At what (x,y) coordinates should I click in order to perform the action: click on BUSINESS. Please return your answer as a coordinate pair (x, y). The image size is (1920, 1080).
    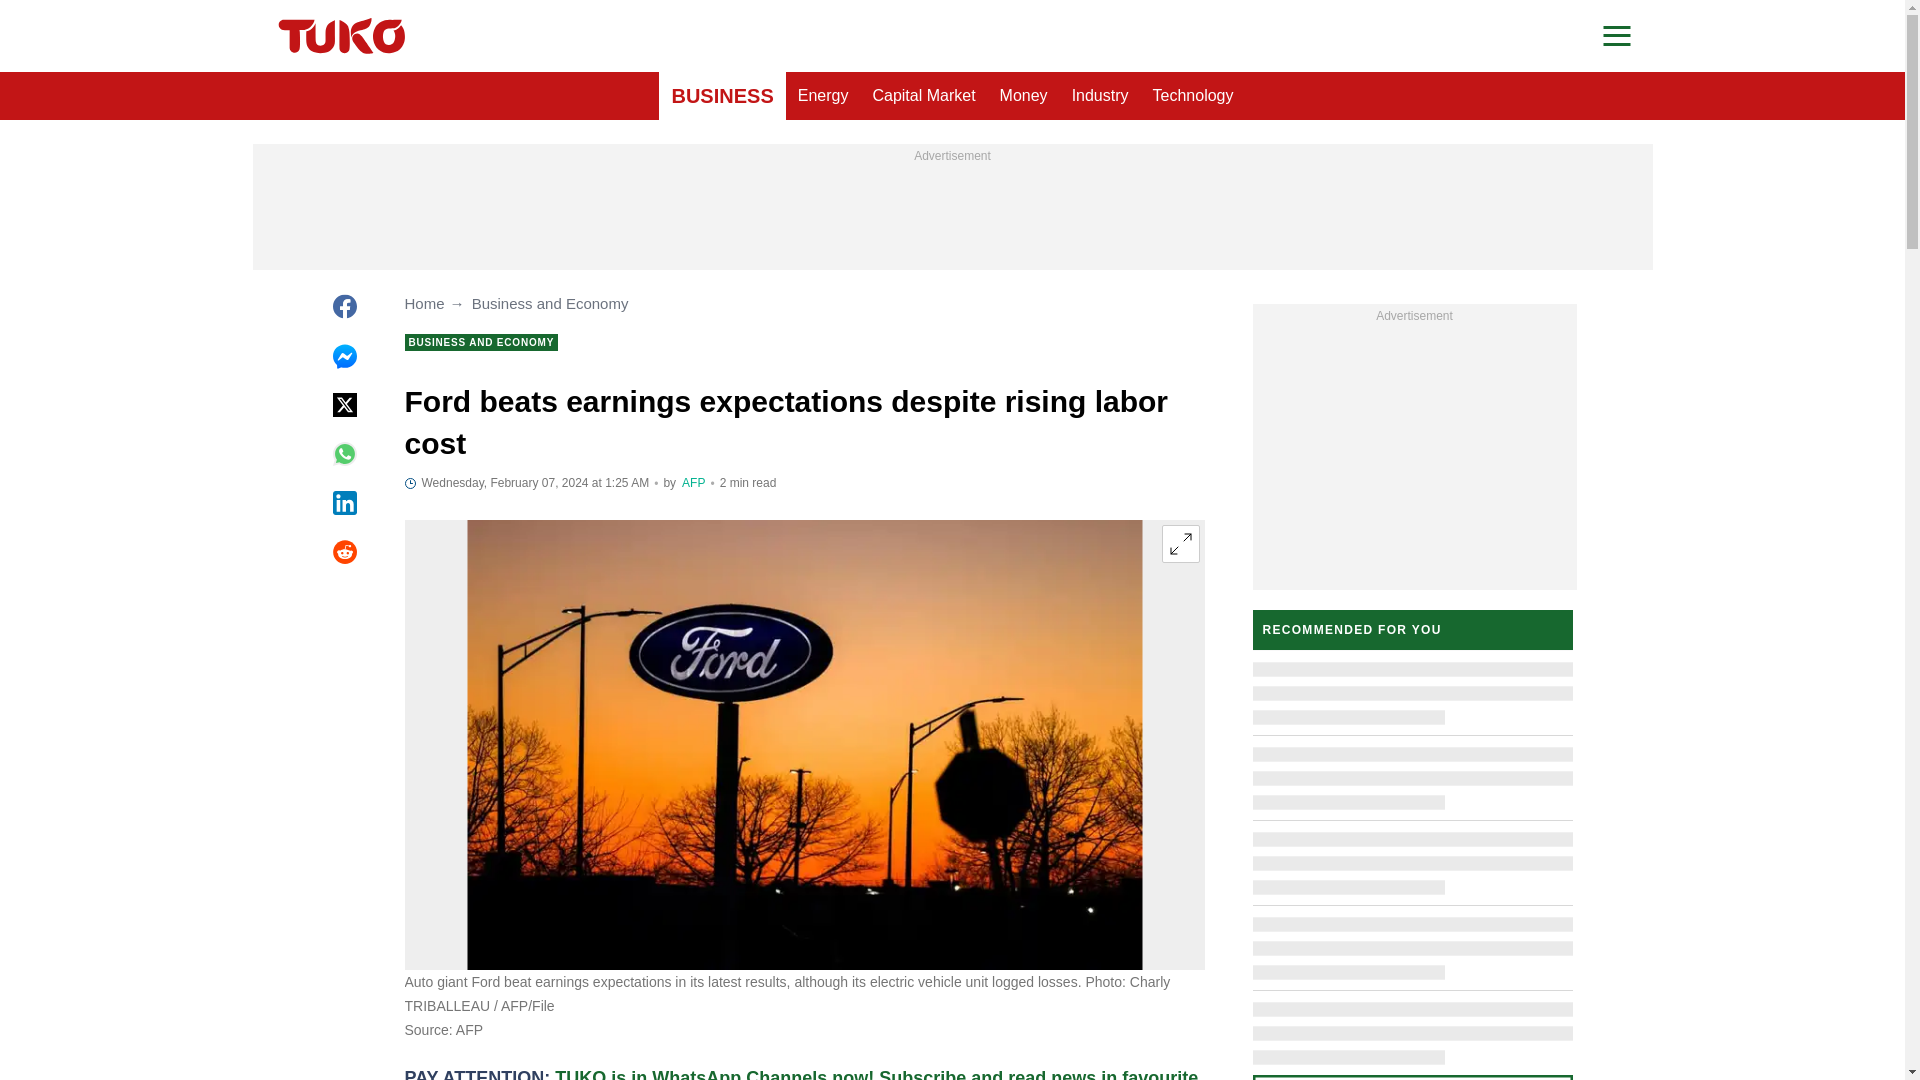
    Looking at the image, I should click on (722, 96).